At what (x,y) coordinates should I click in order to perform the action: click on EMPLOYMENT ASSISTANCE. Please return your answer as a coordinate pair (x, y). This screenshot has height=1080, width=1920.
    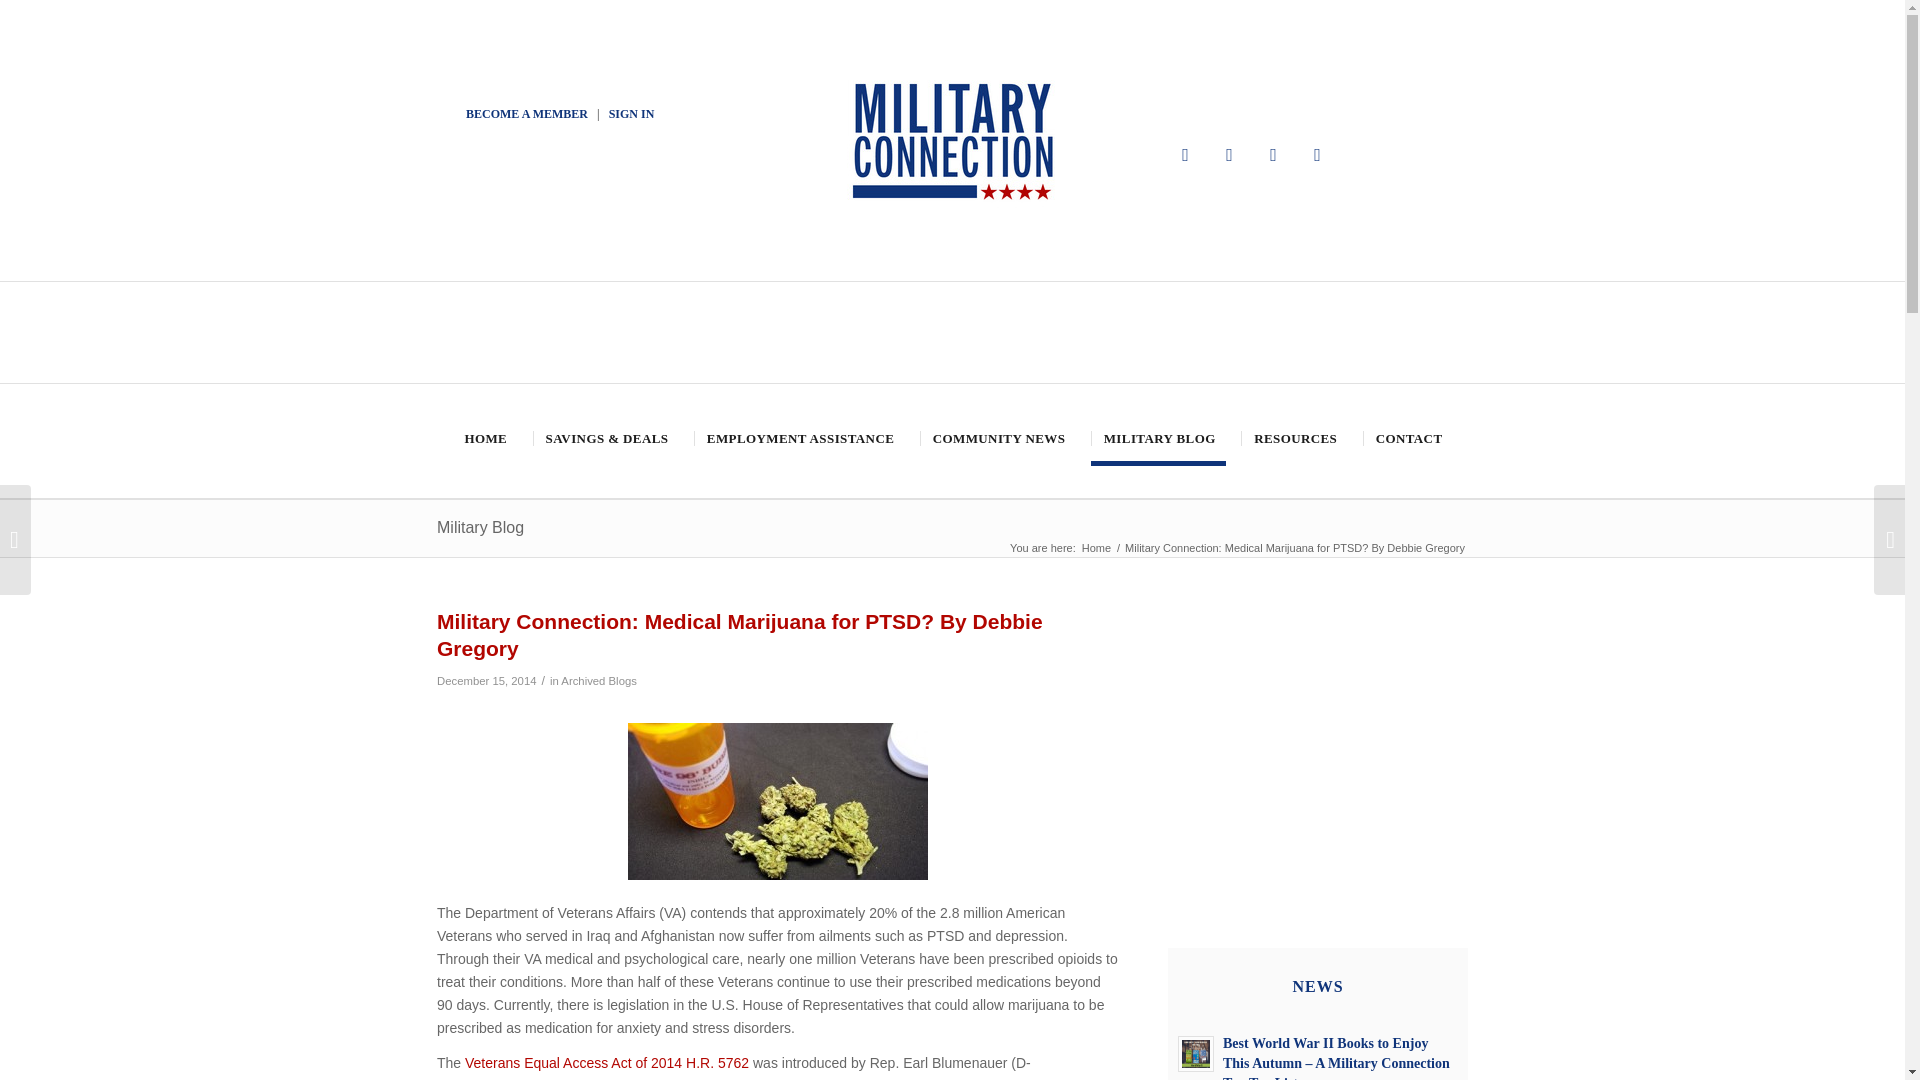
    Looking at the image, I should click on (798, 438).